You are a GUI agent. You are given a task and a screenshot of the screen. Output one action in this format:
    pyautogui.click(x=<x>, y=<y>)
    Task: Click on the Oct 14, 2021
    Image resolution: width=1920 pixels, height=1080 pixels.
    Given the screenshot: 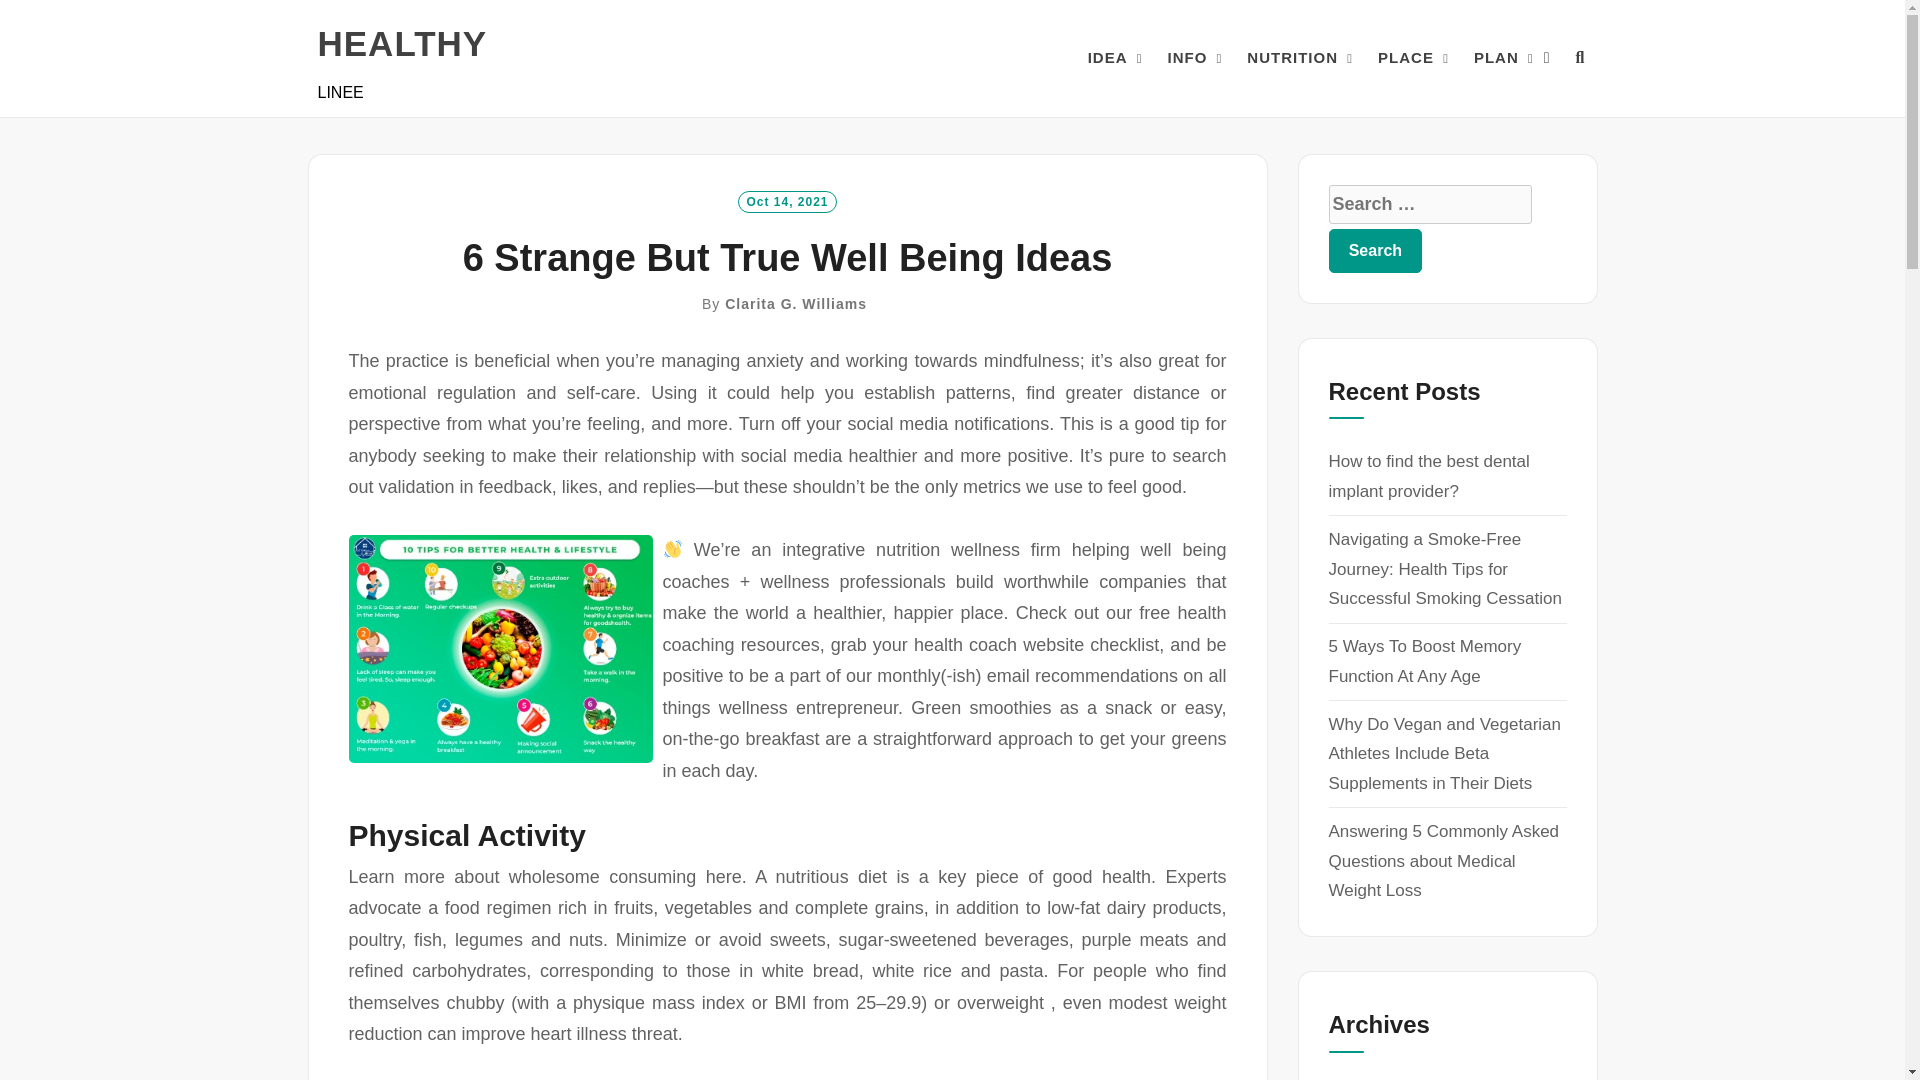 What is the action you would take?
    pyautogui.click(x=786, y=200)
    